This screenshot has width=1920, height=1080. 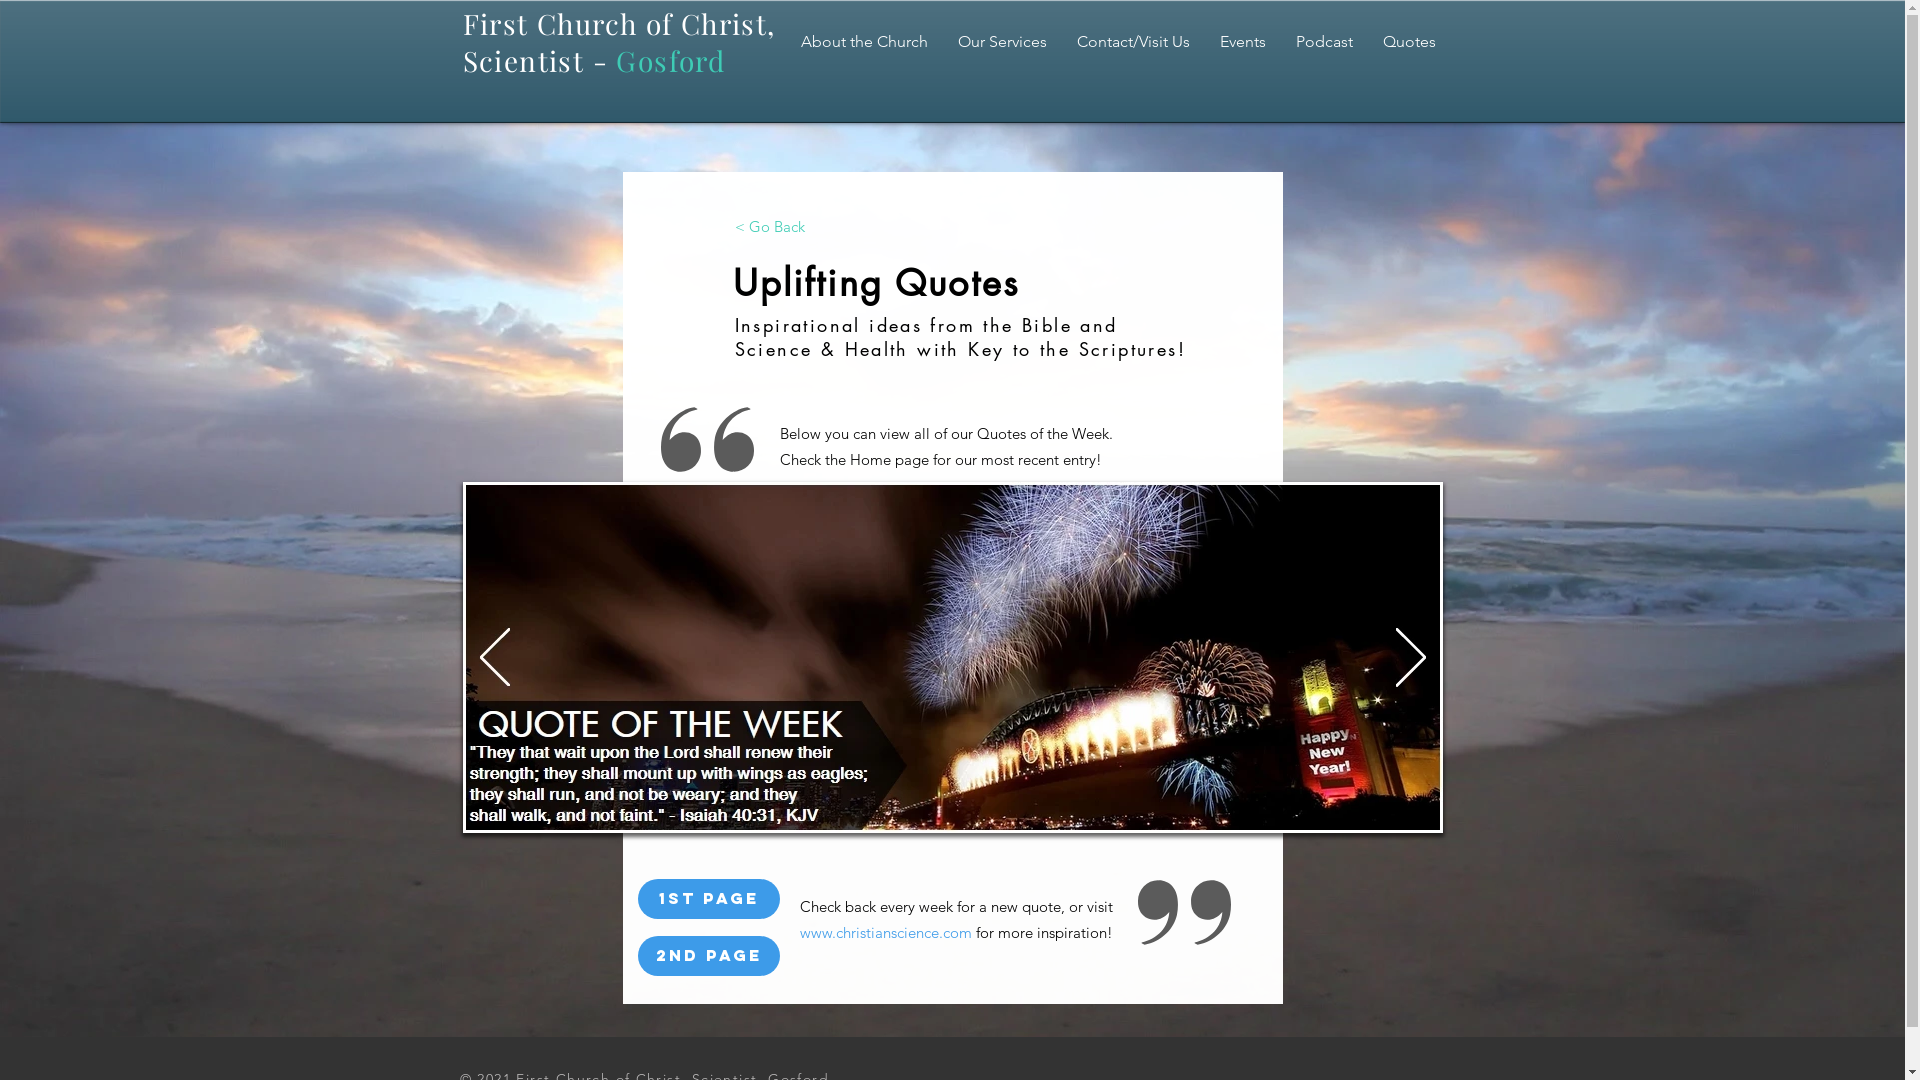 I want to click on Contact/Visit Us, so click(x=1134, y=42).